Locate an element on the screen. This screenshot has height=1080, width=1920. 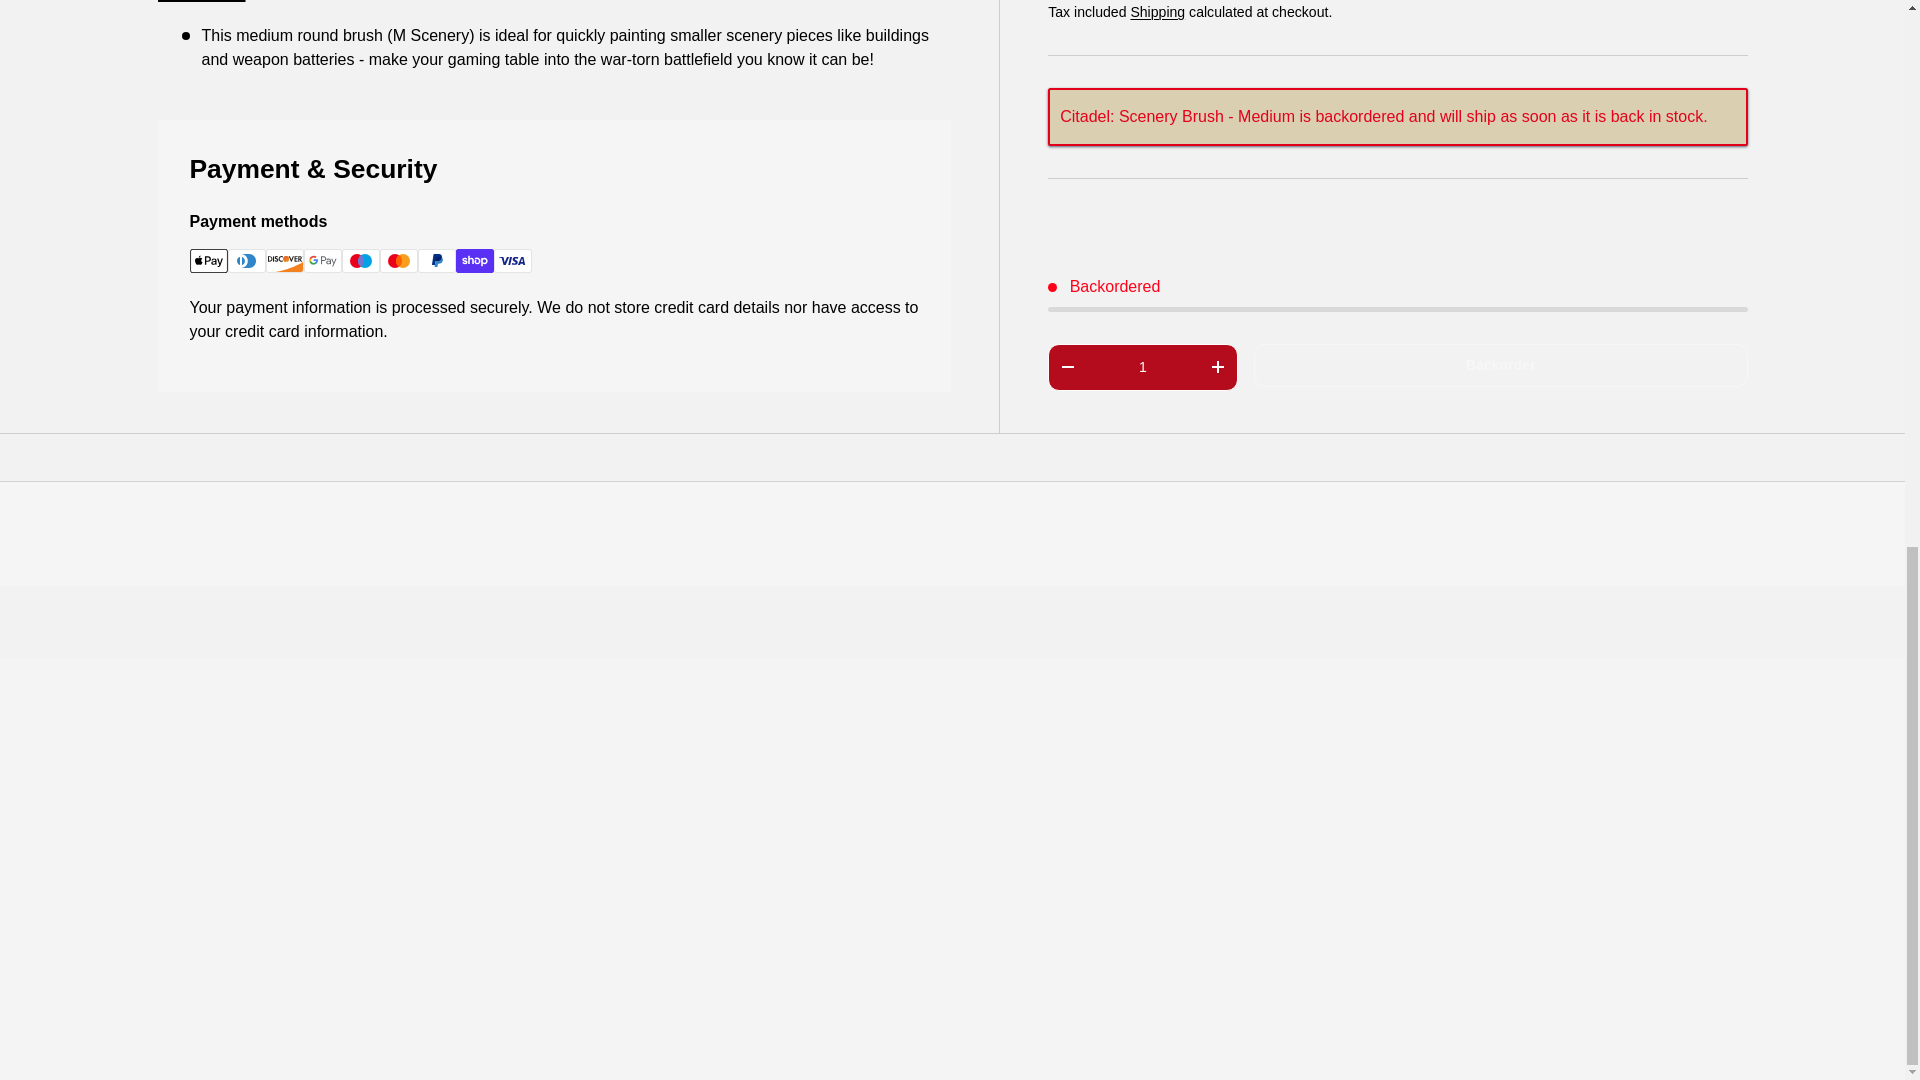
Apple Pay is located at coordinates (209, 261).